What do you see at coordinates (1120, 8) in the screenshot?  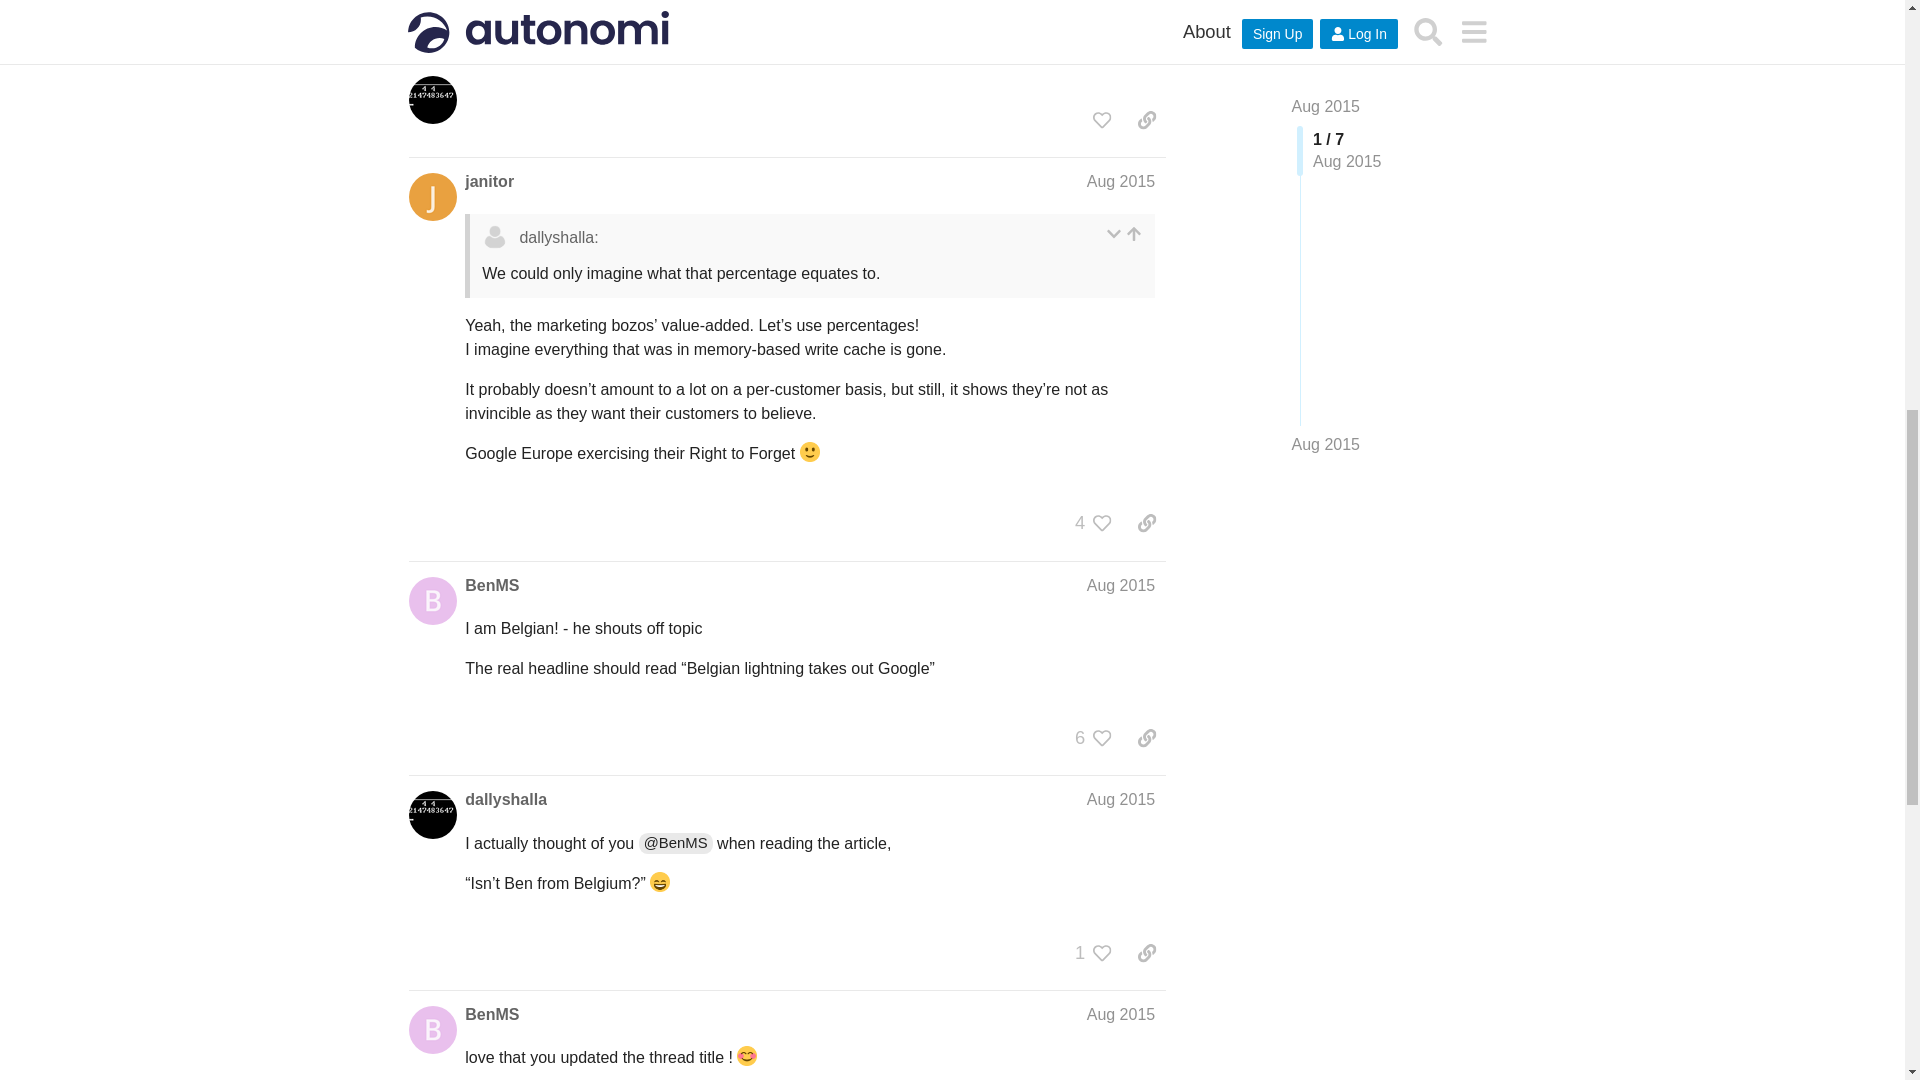 I see `Aug 2015` at bounding box center [1120, 8].